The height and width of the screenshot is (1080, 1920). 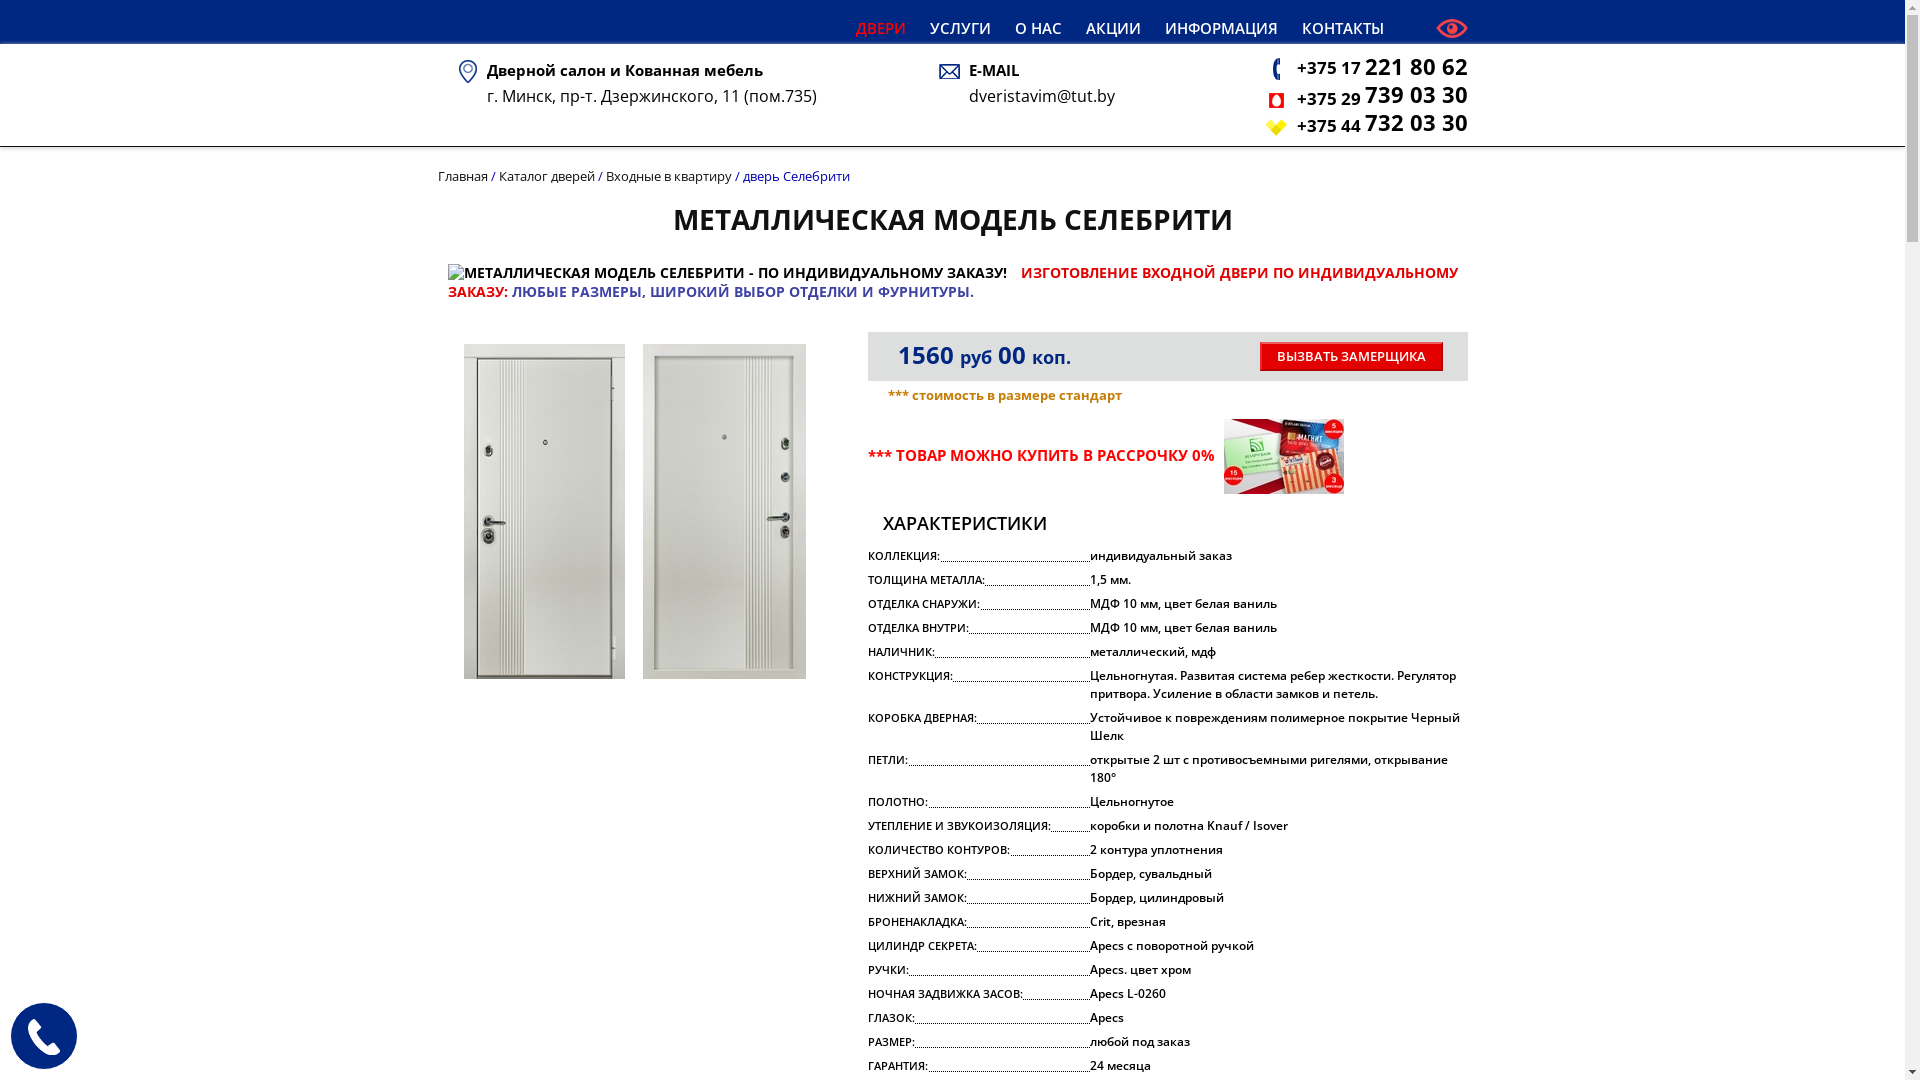 I want to click on +375 29 739 03 30, so click(x=1382, y=98).